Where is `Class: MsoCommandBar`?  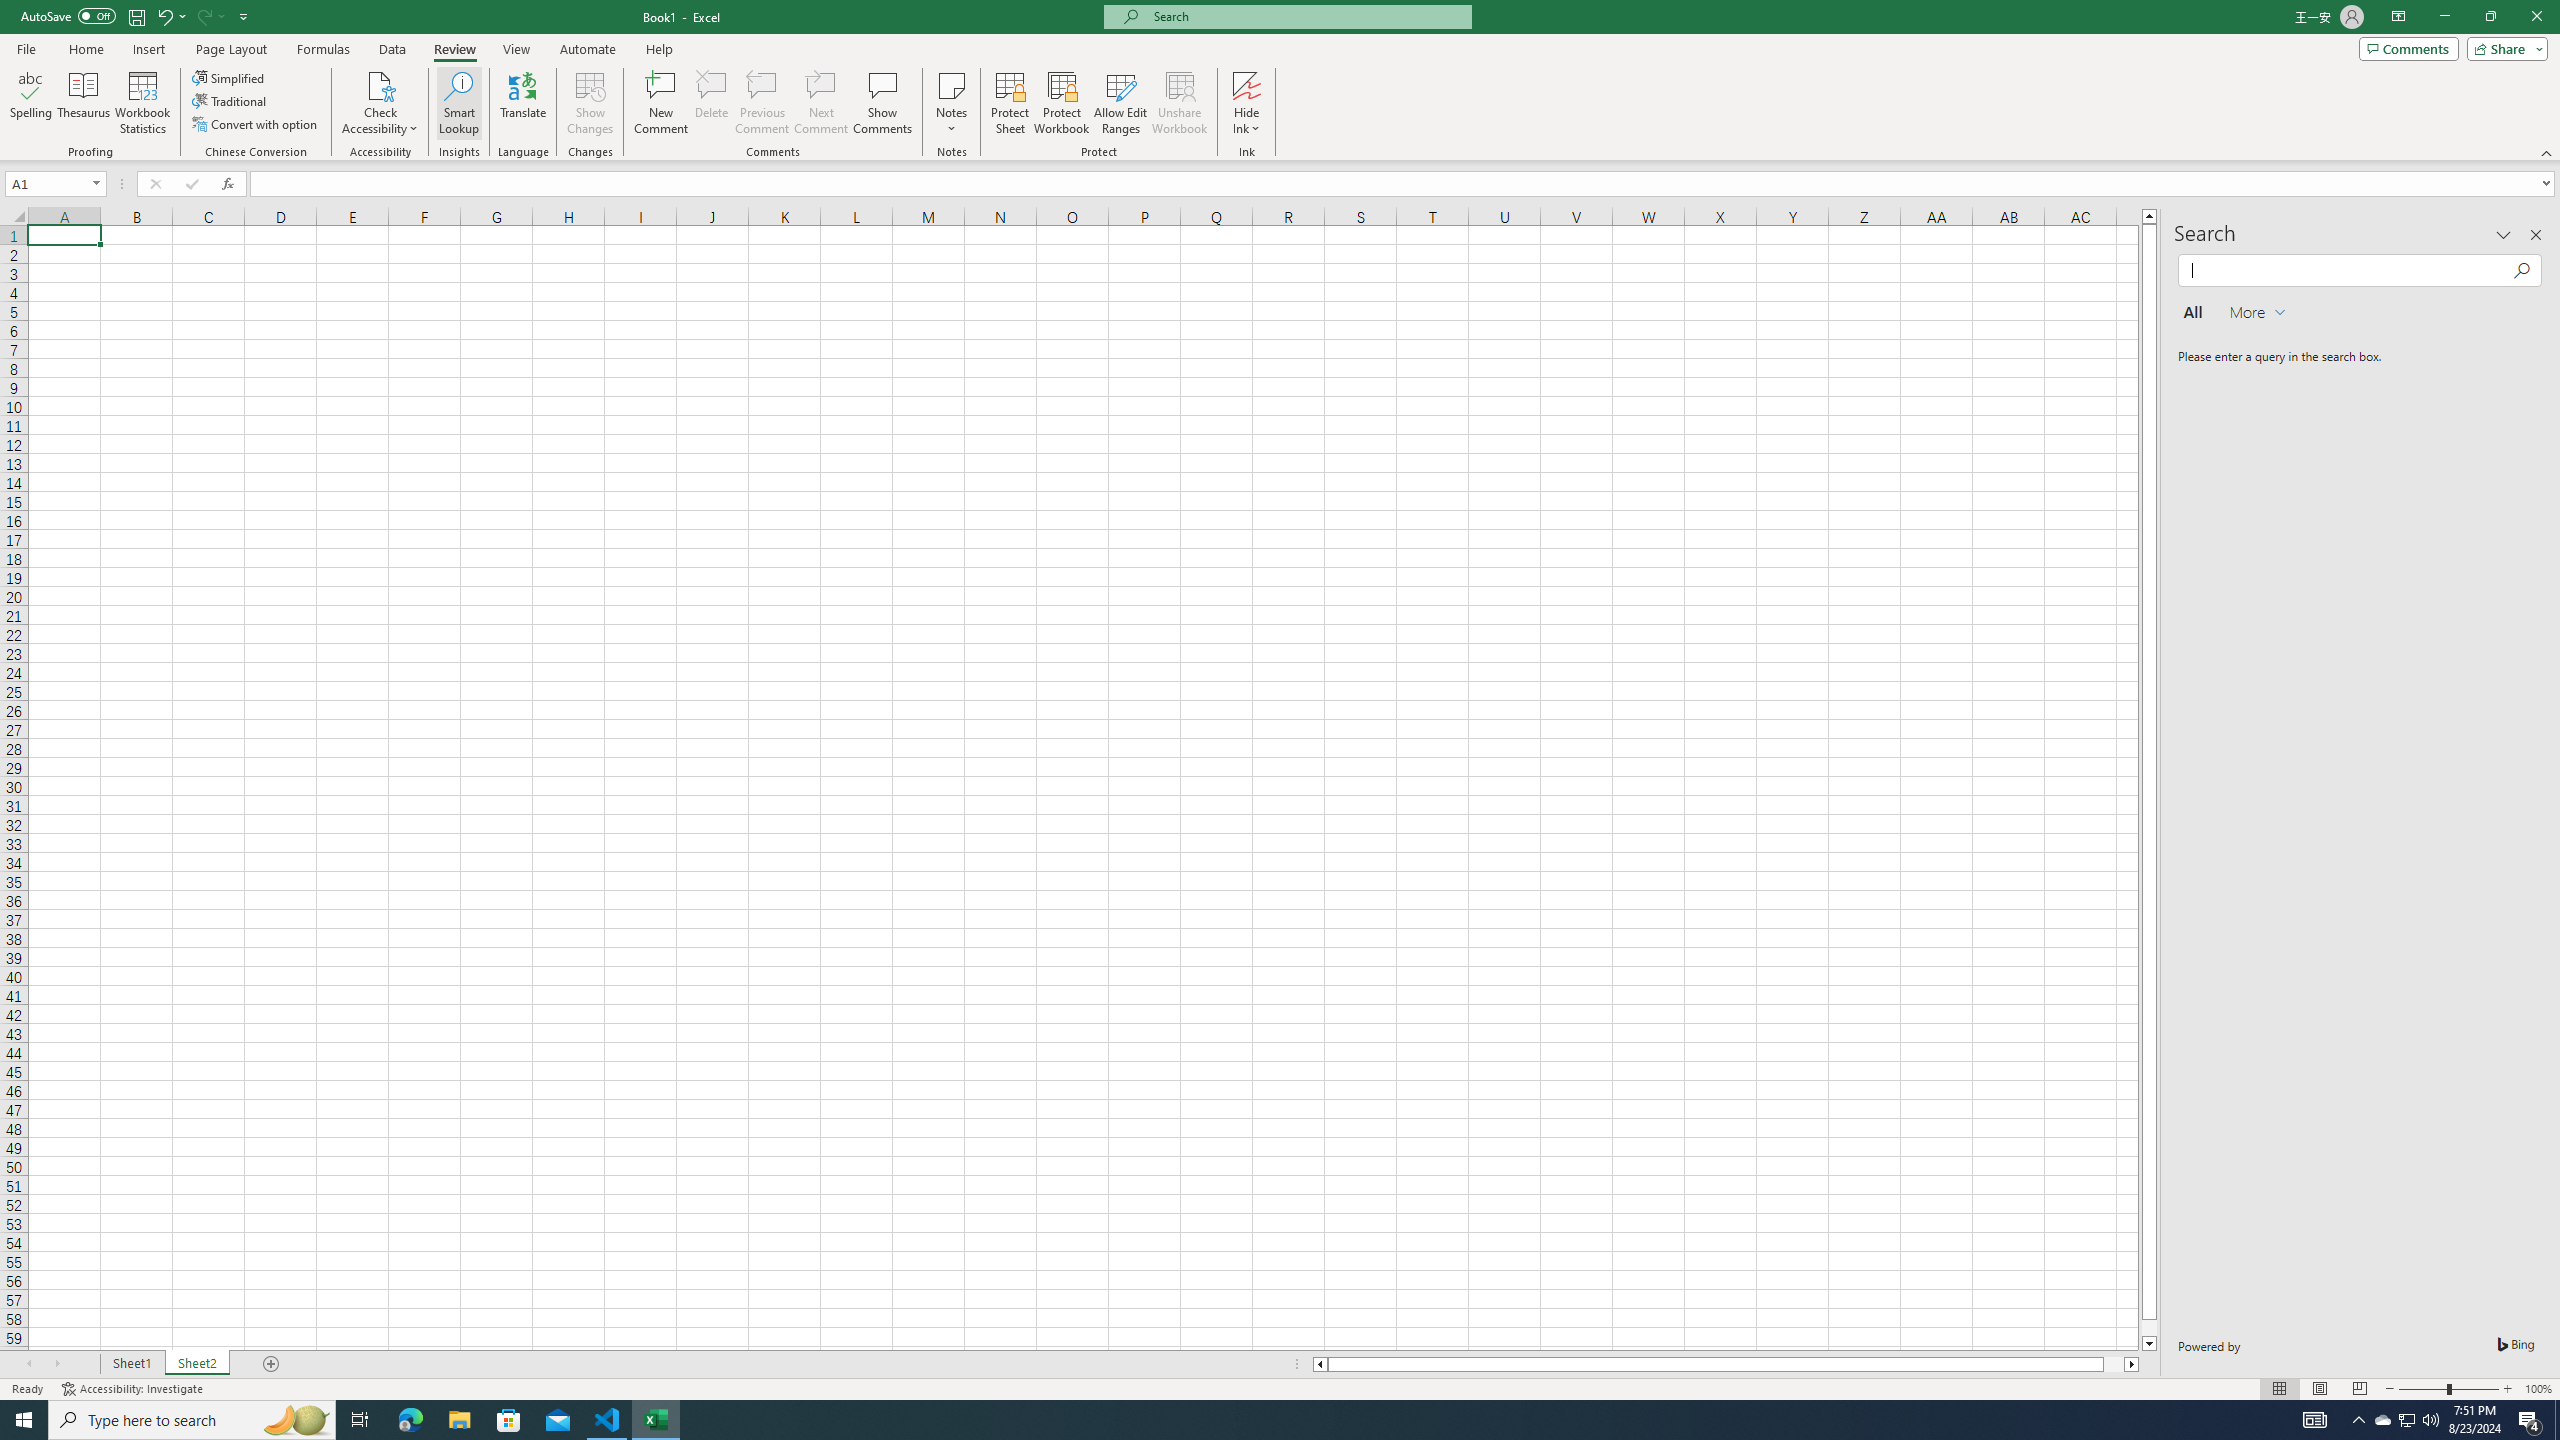 Class: MsoCommandBar is located at coordinates (1280, 80).